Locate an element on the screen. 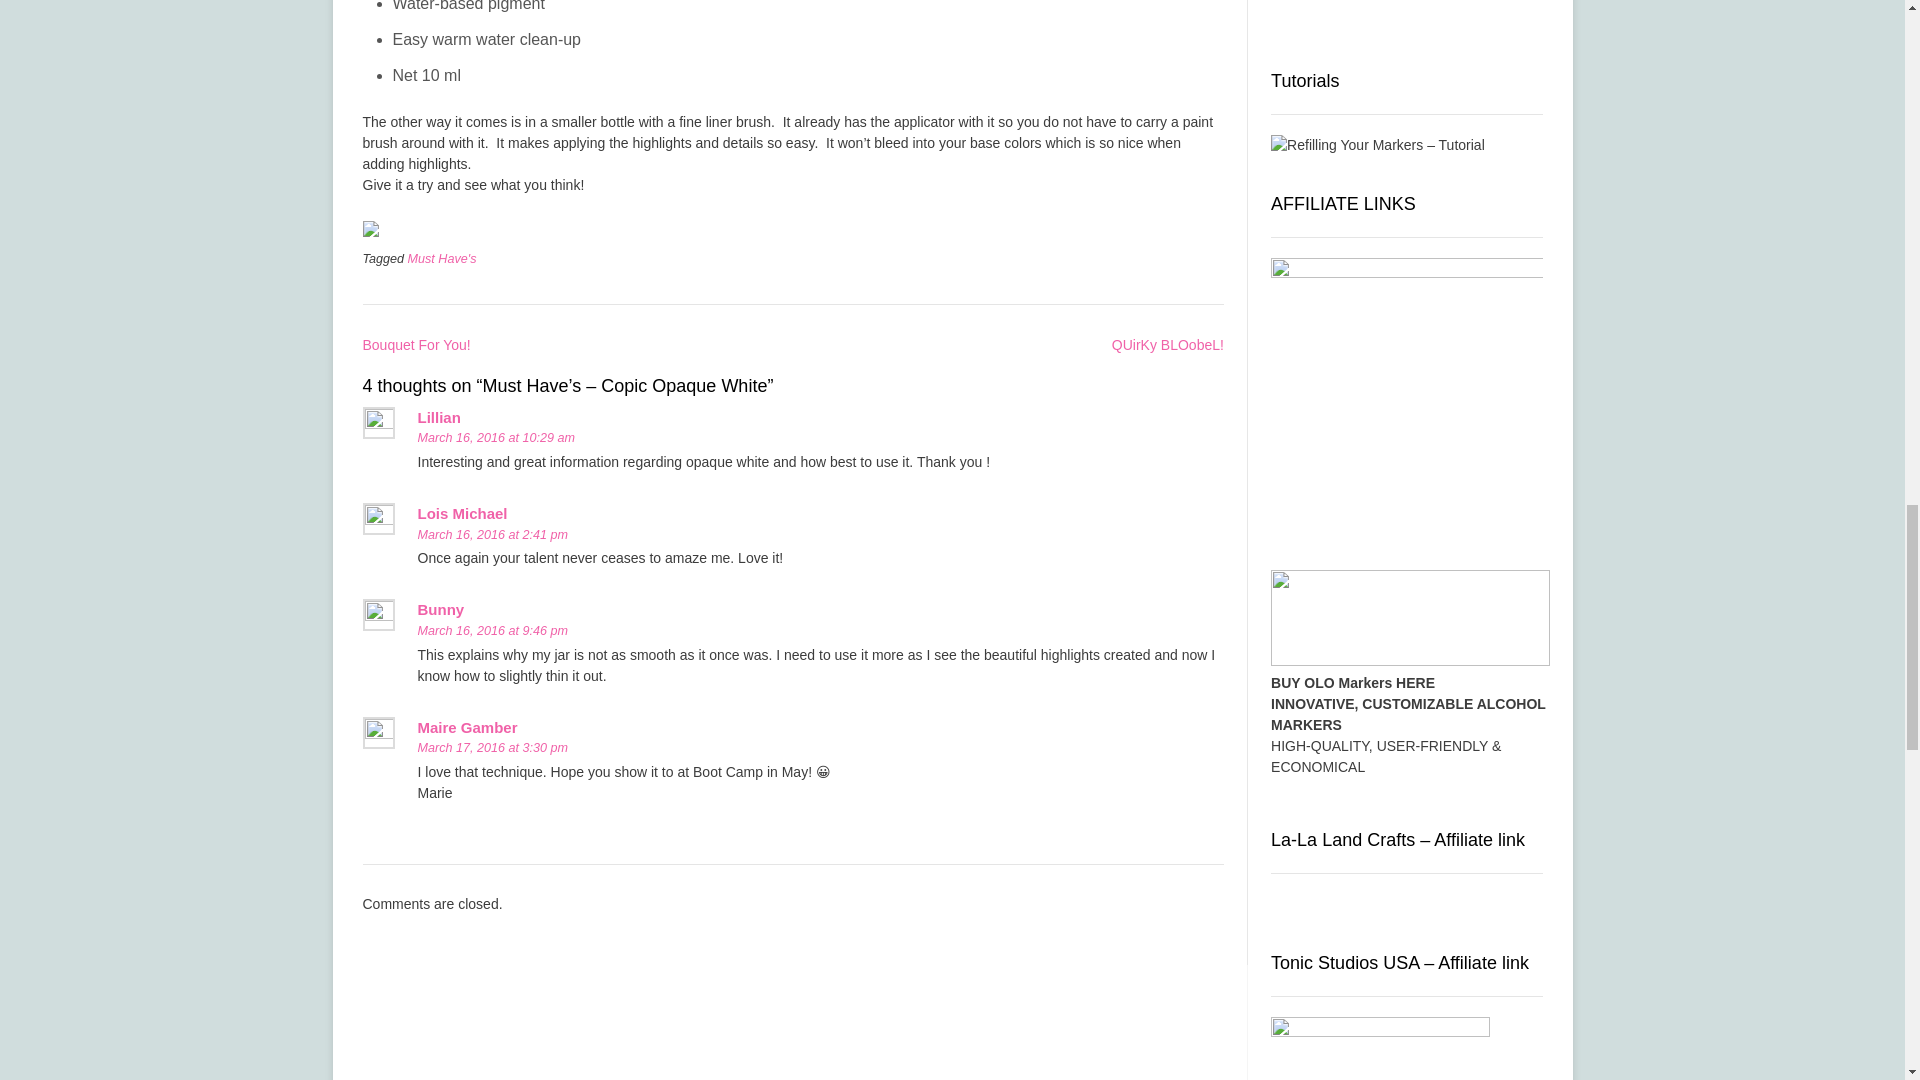  Bouquet For You! is located at coordinates (416, 344).